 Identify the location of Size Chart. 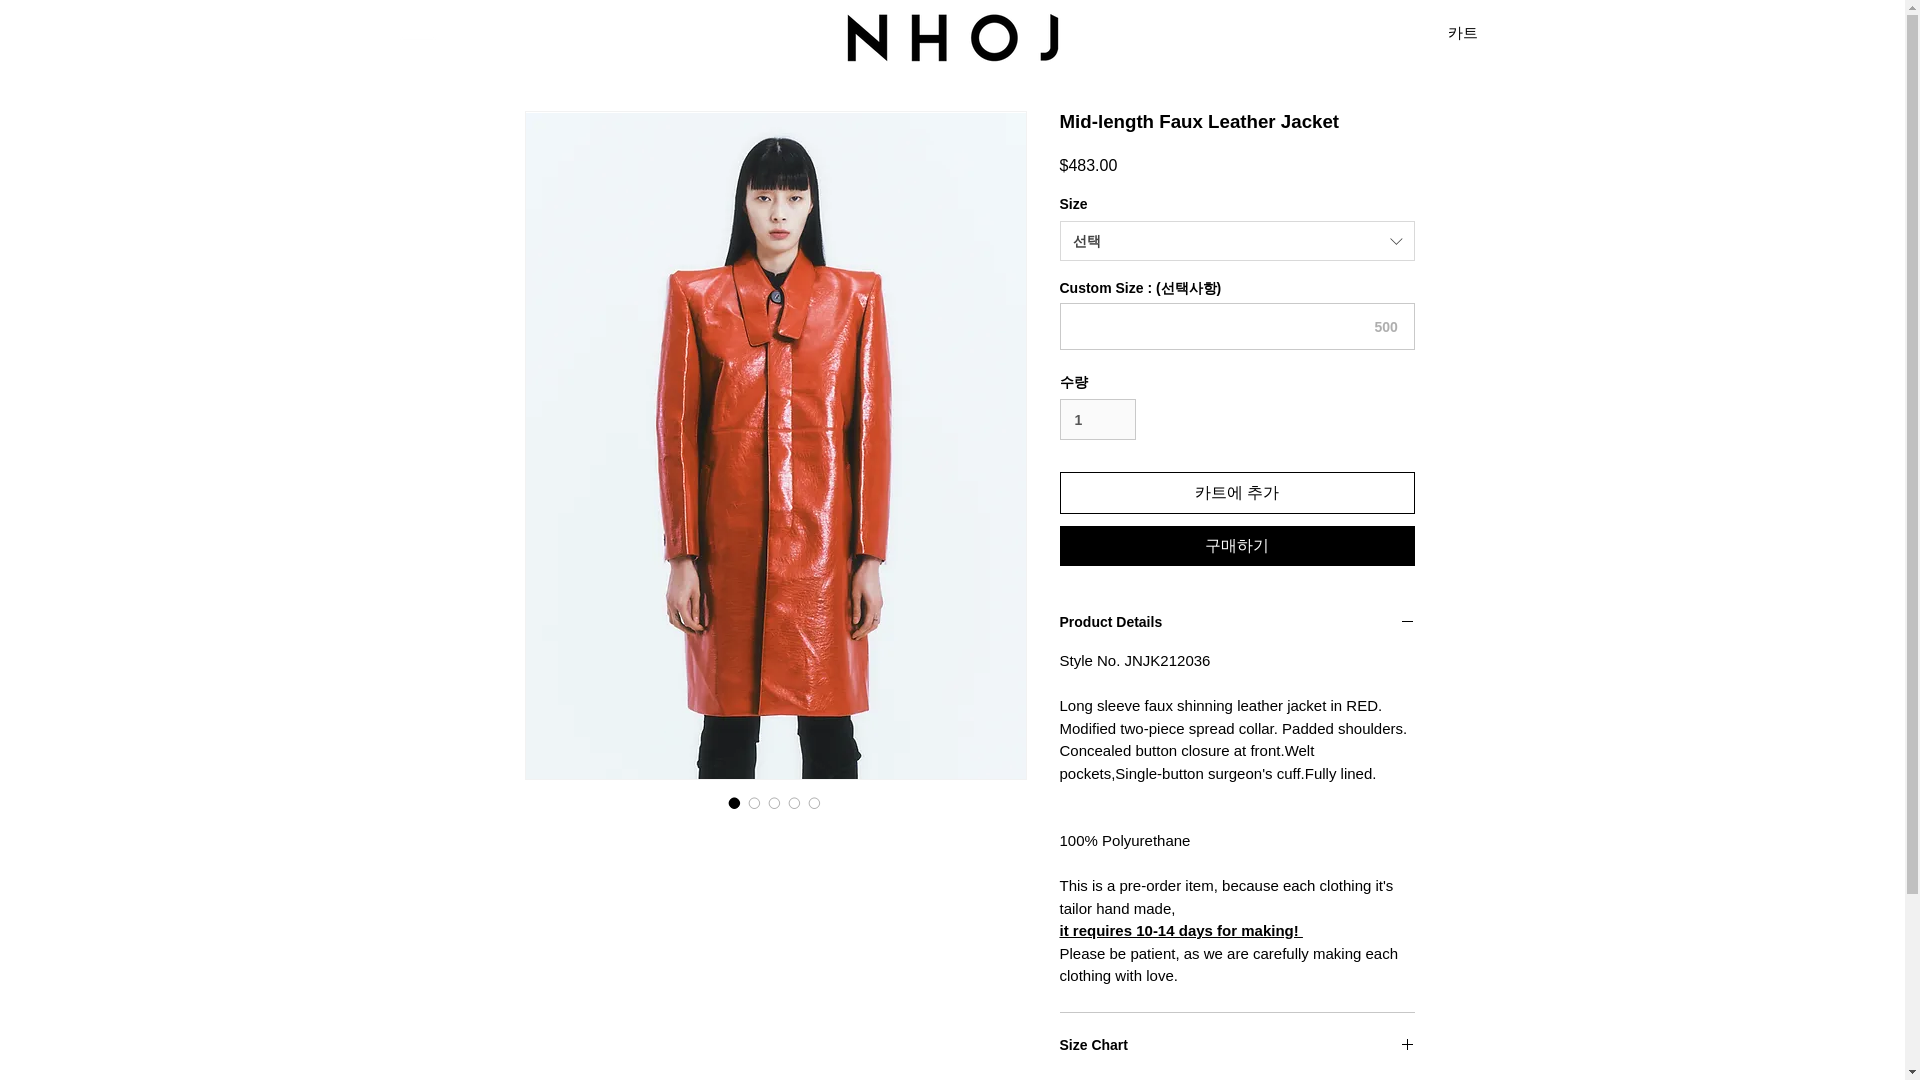
(1237, 1046).